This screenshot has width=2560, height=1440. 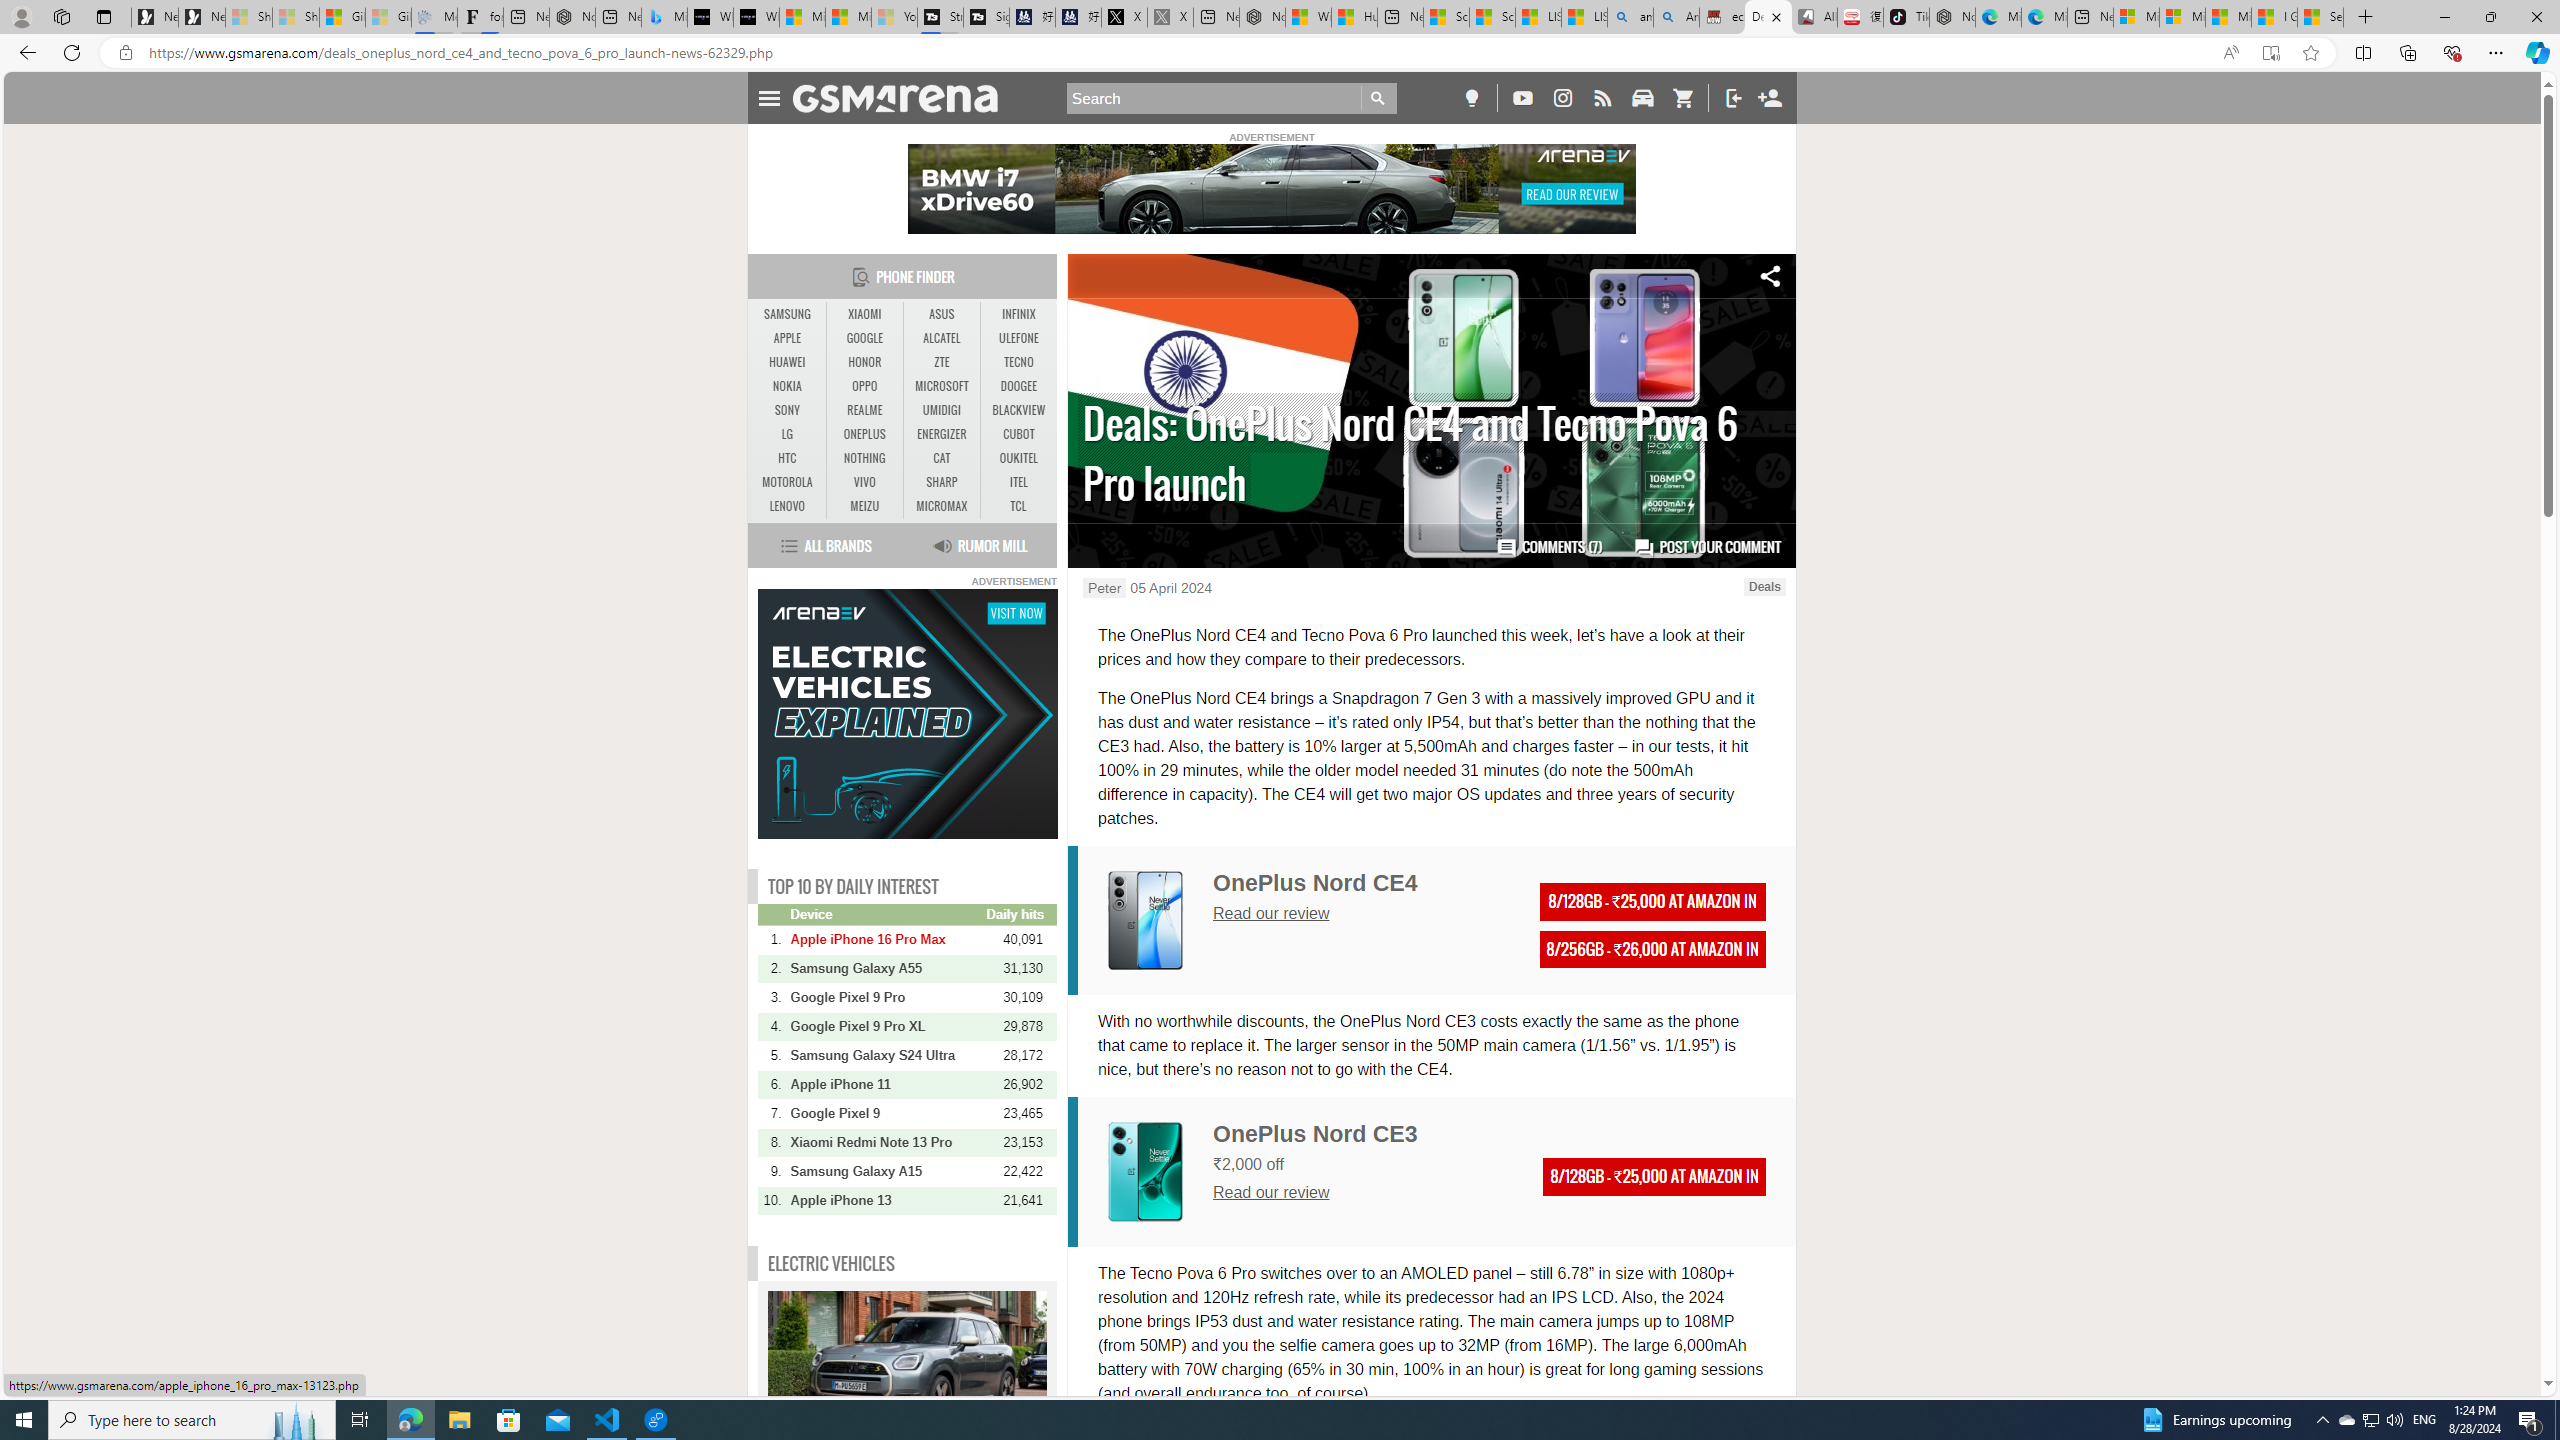 What do you see at coordinates (864, 387) in the screenshot?
I see `OPPO` at bounding box center [864, 387].